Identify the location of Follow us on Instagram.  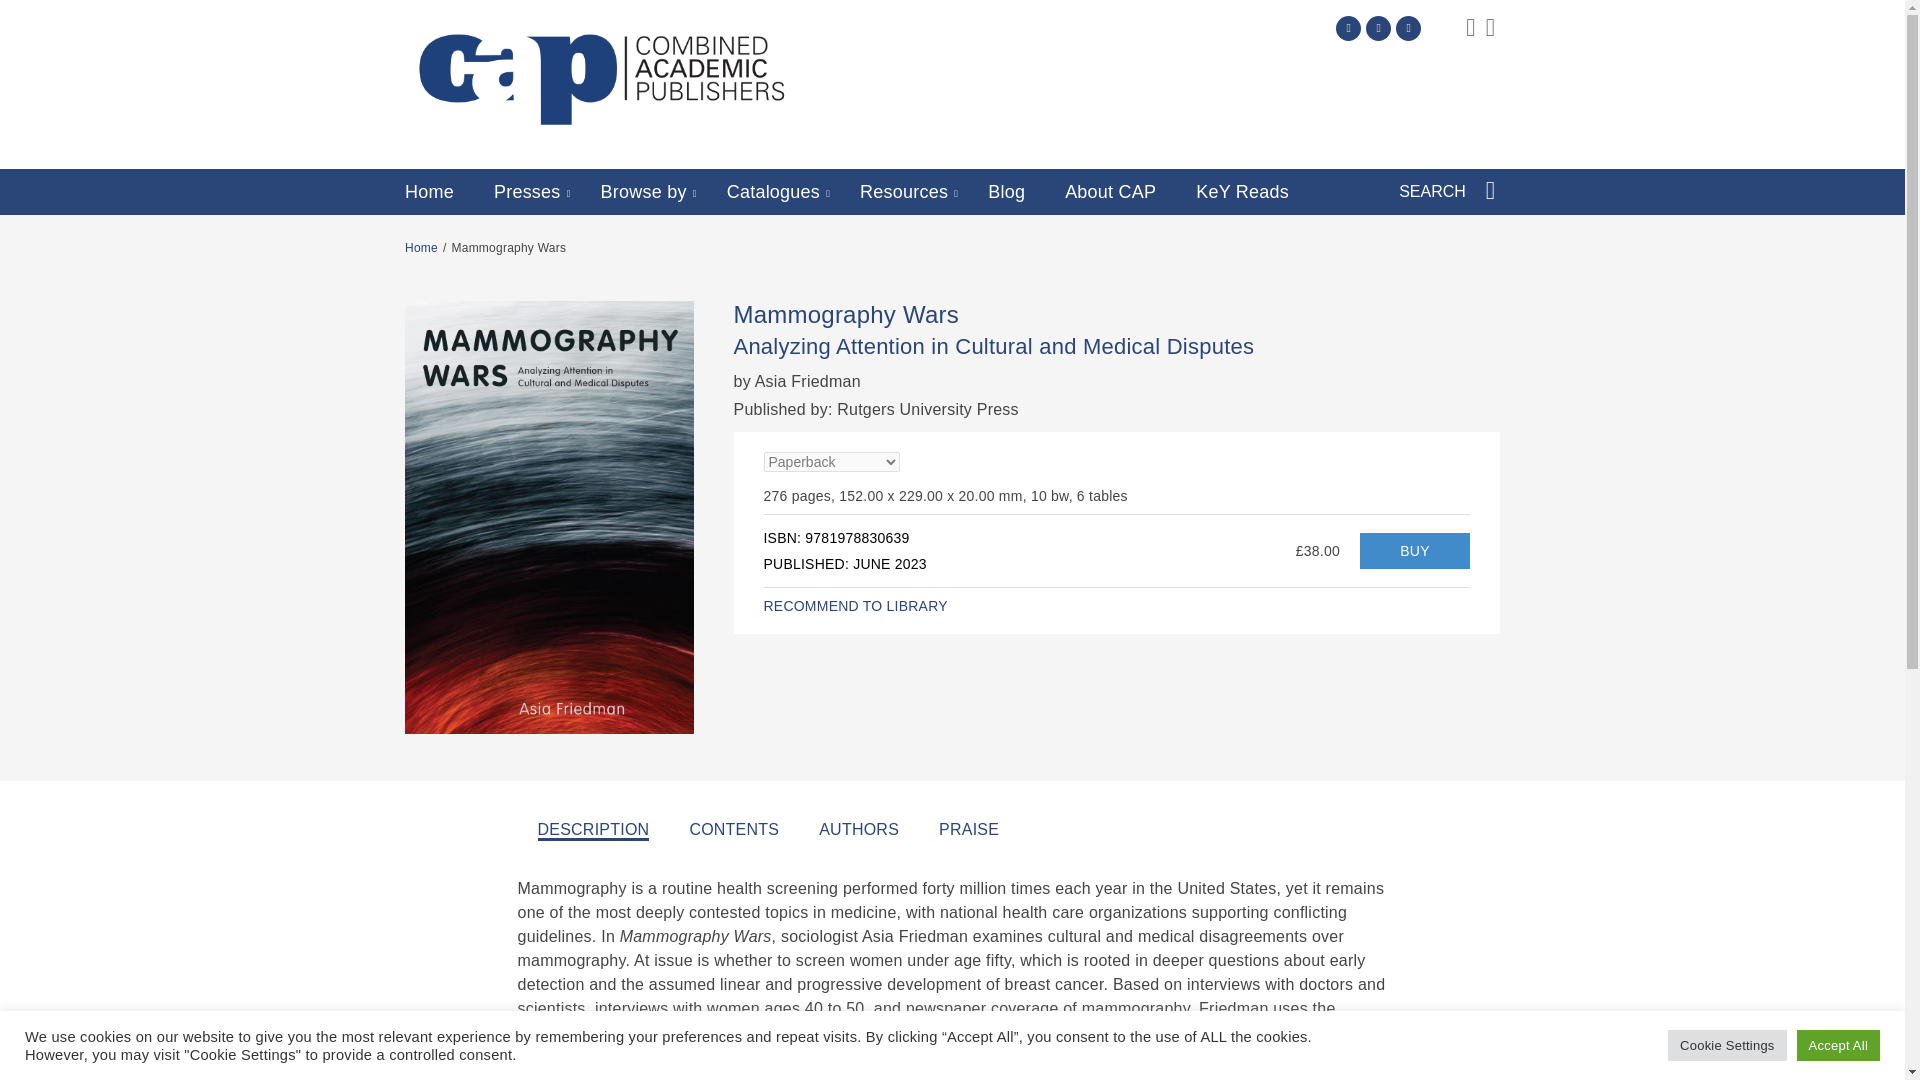
(1408, 28).